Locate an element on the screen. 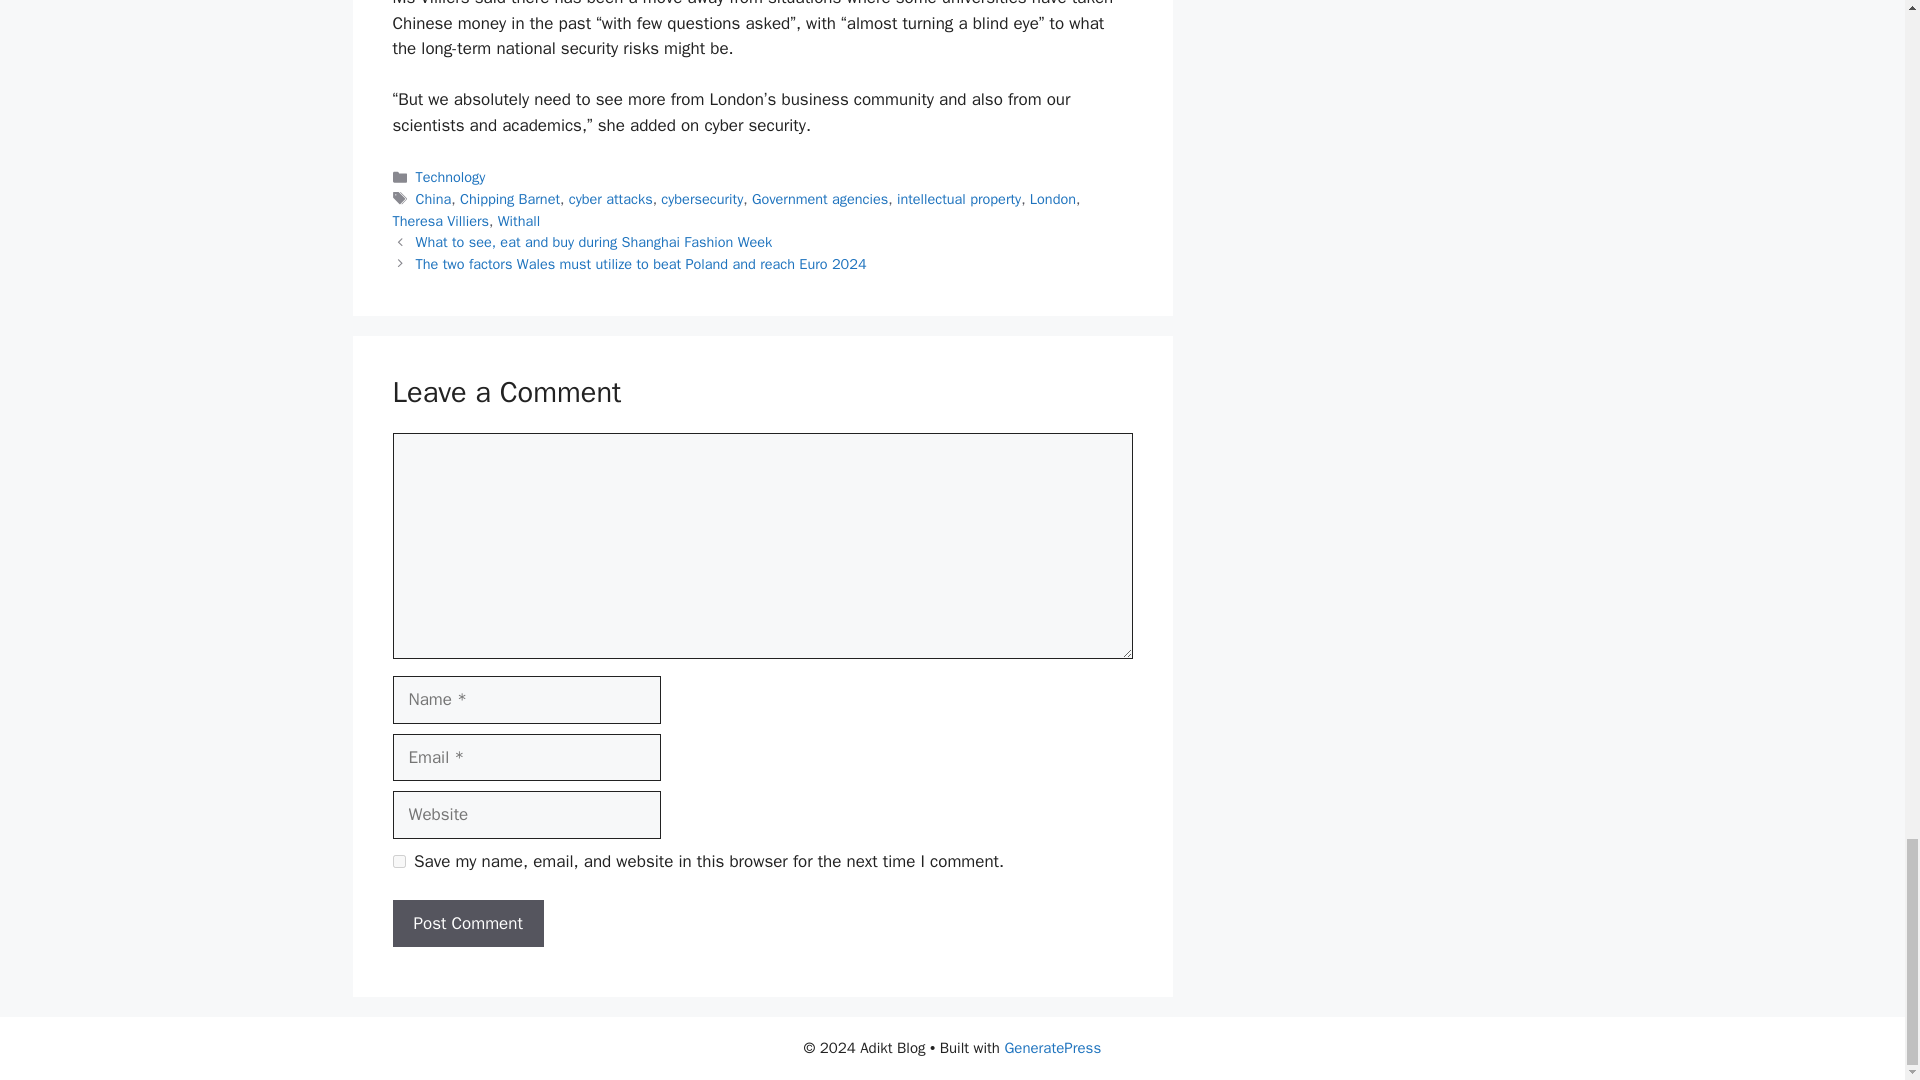  Withall is located at coordinates (518, 220).